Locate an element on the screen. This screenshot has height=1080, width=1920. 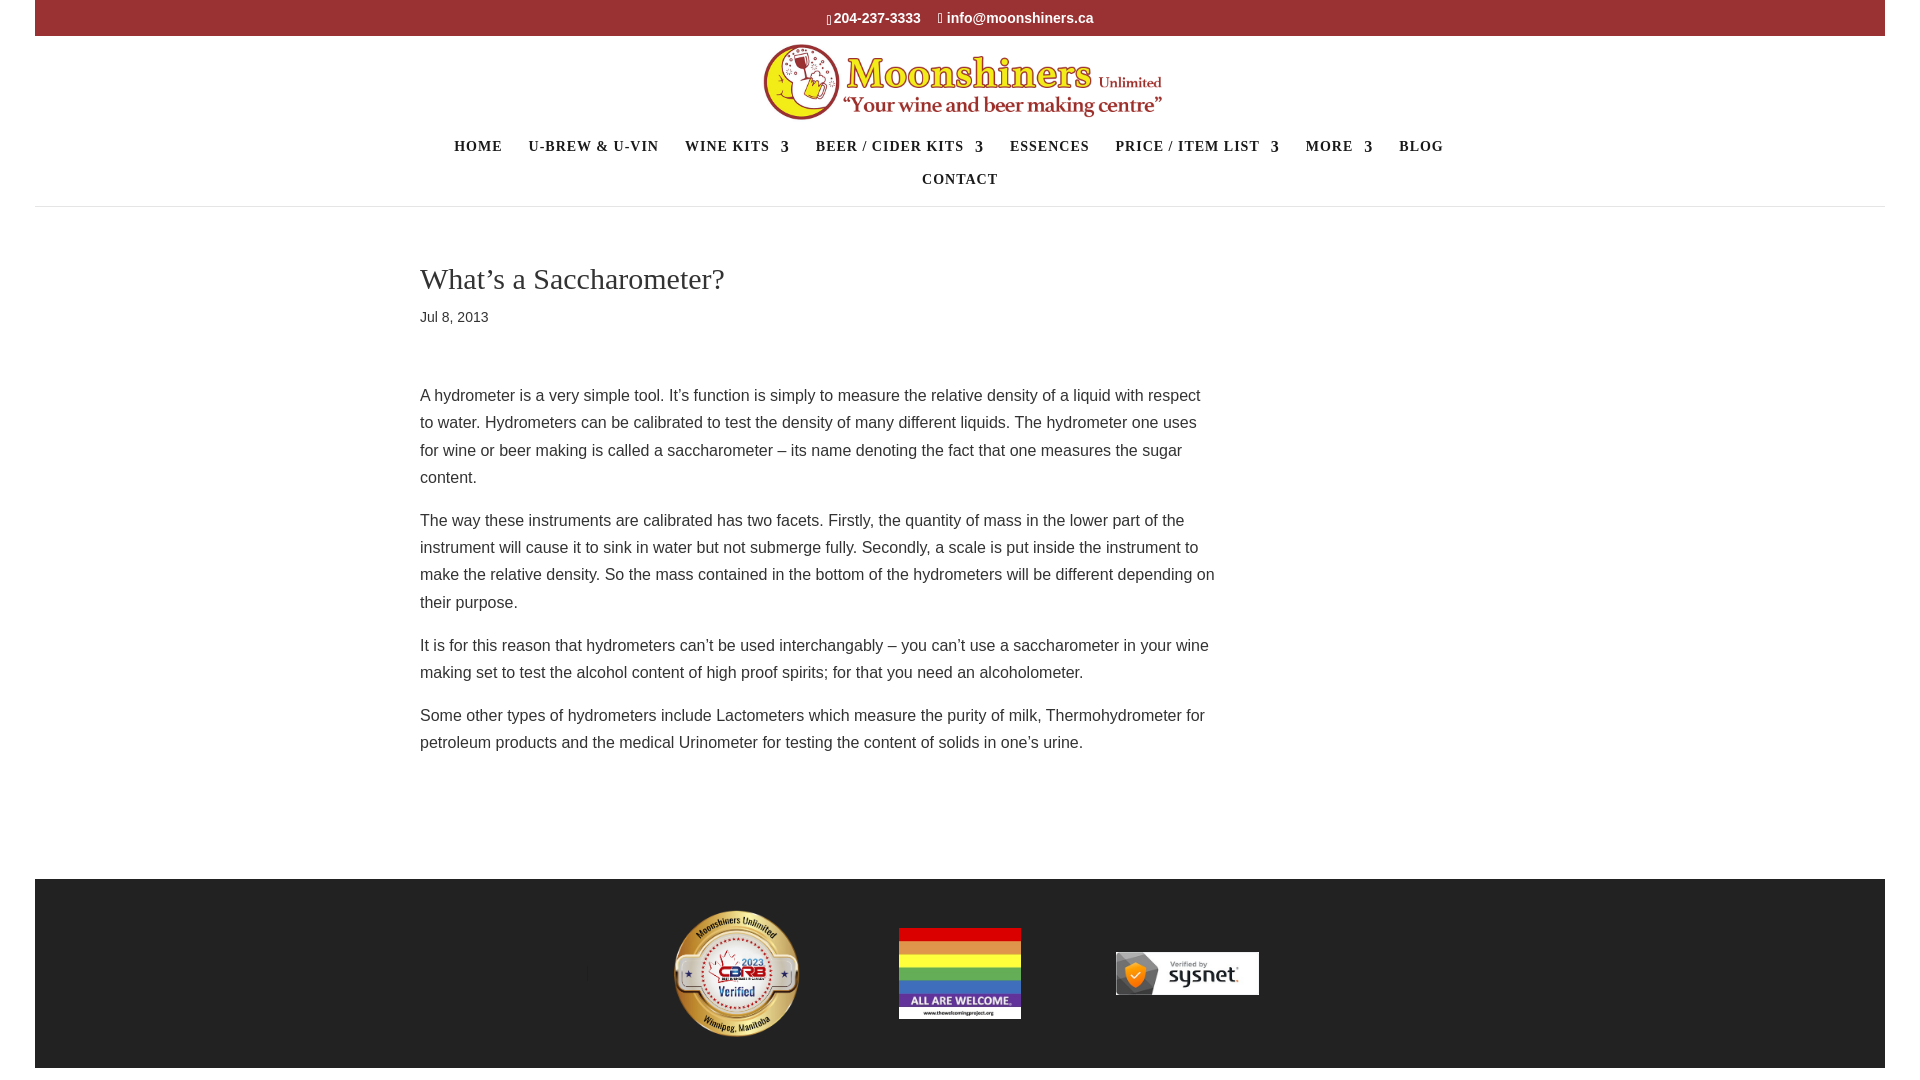
ESSENCES is located at coordinates (1050, 156).